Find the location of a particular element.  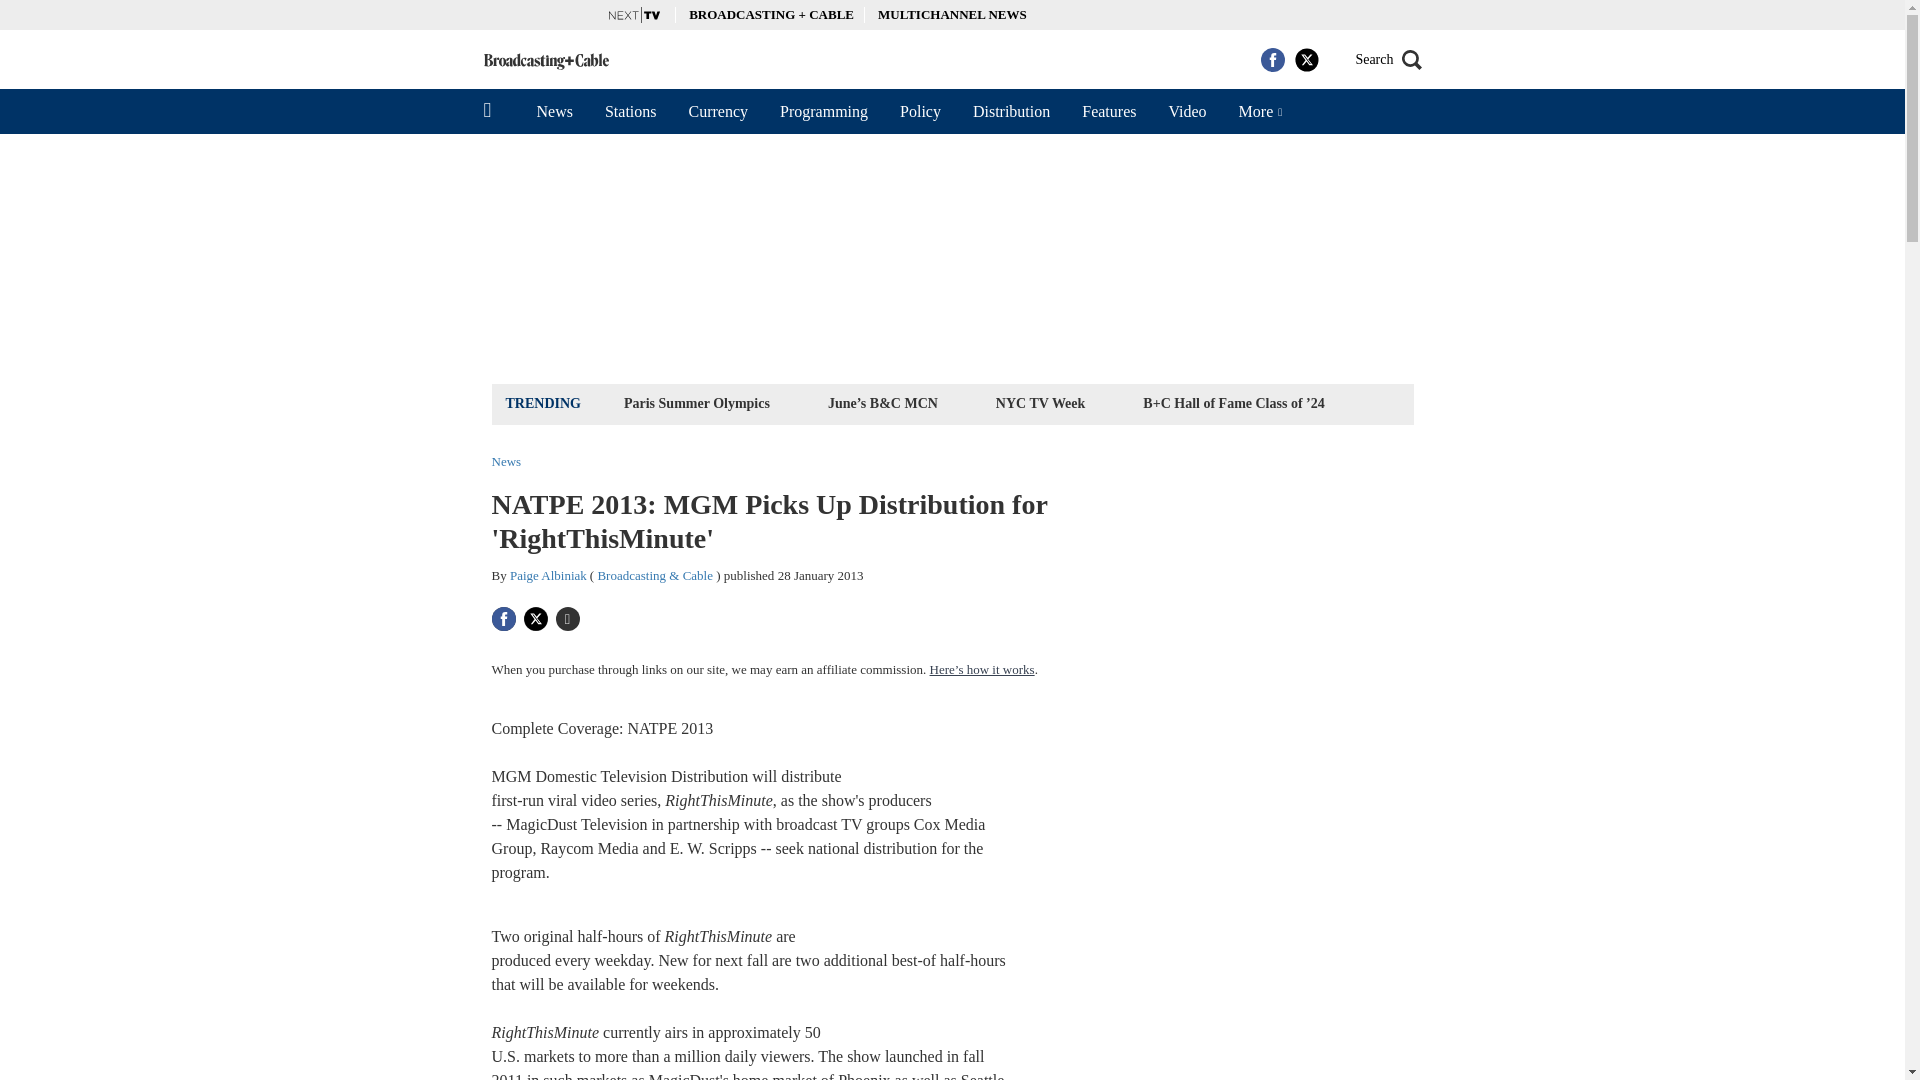

Currency is located at coordinates (718, 111).